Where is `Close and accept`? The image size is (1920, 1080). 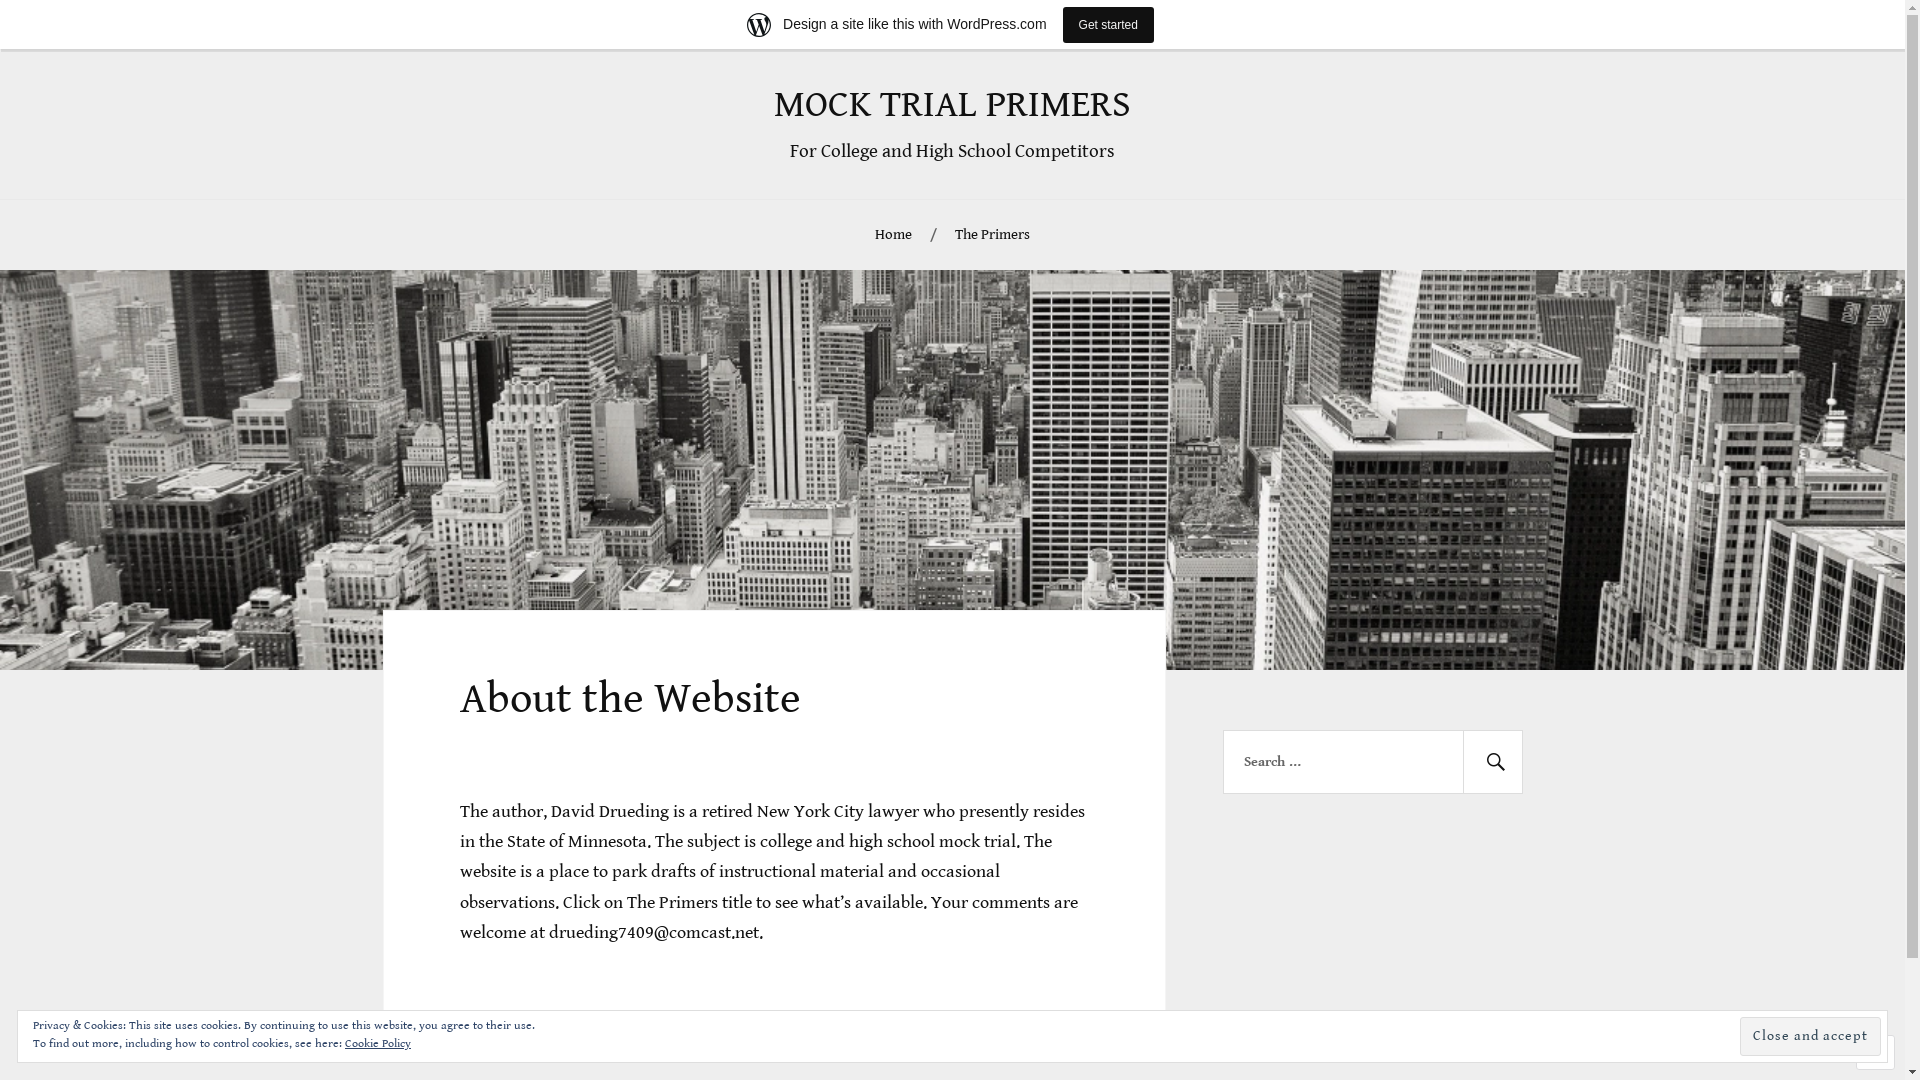 Close and accept is located at coordinates (1810, 1036).